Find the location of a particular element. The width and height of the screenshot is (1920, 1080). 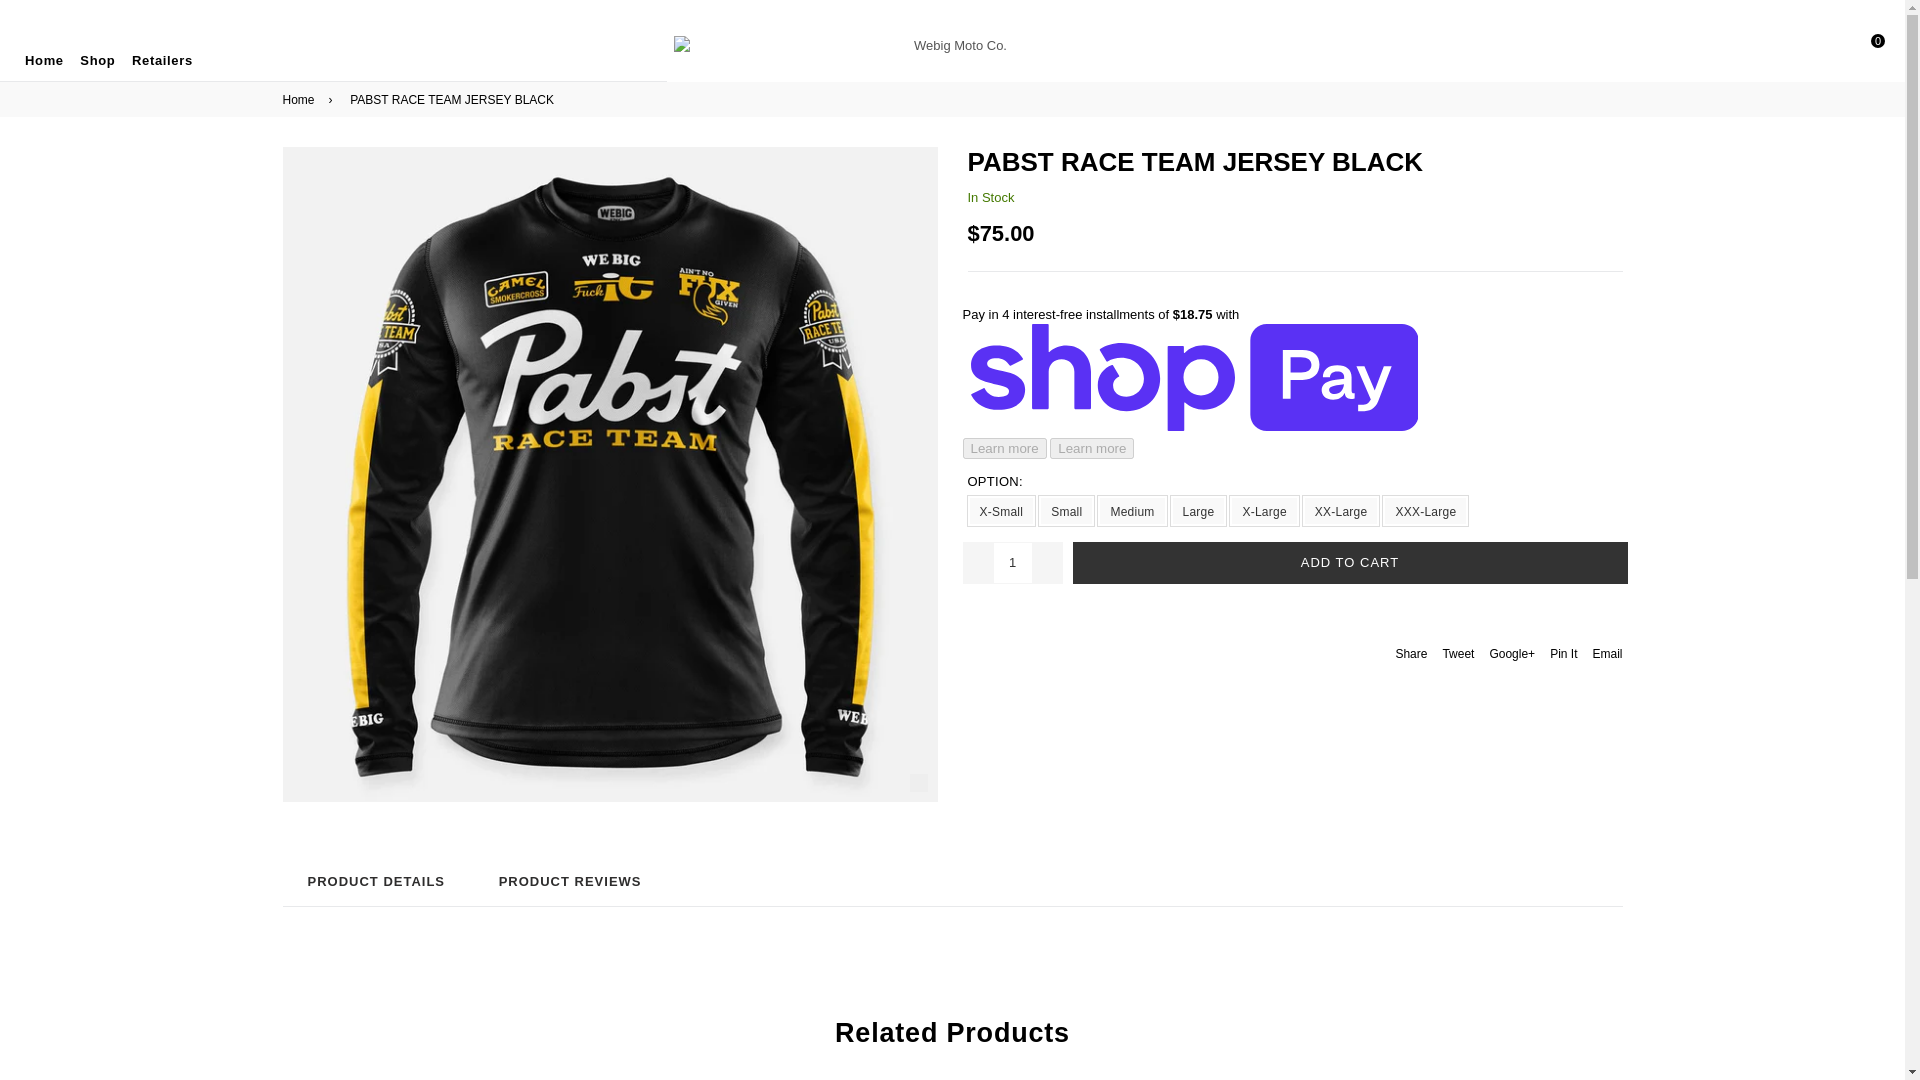

Share by Email is located at coordinates (1606, 652).